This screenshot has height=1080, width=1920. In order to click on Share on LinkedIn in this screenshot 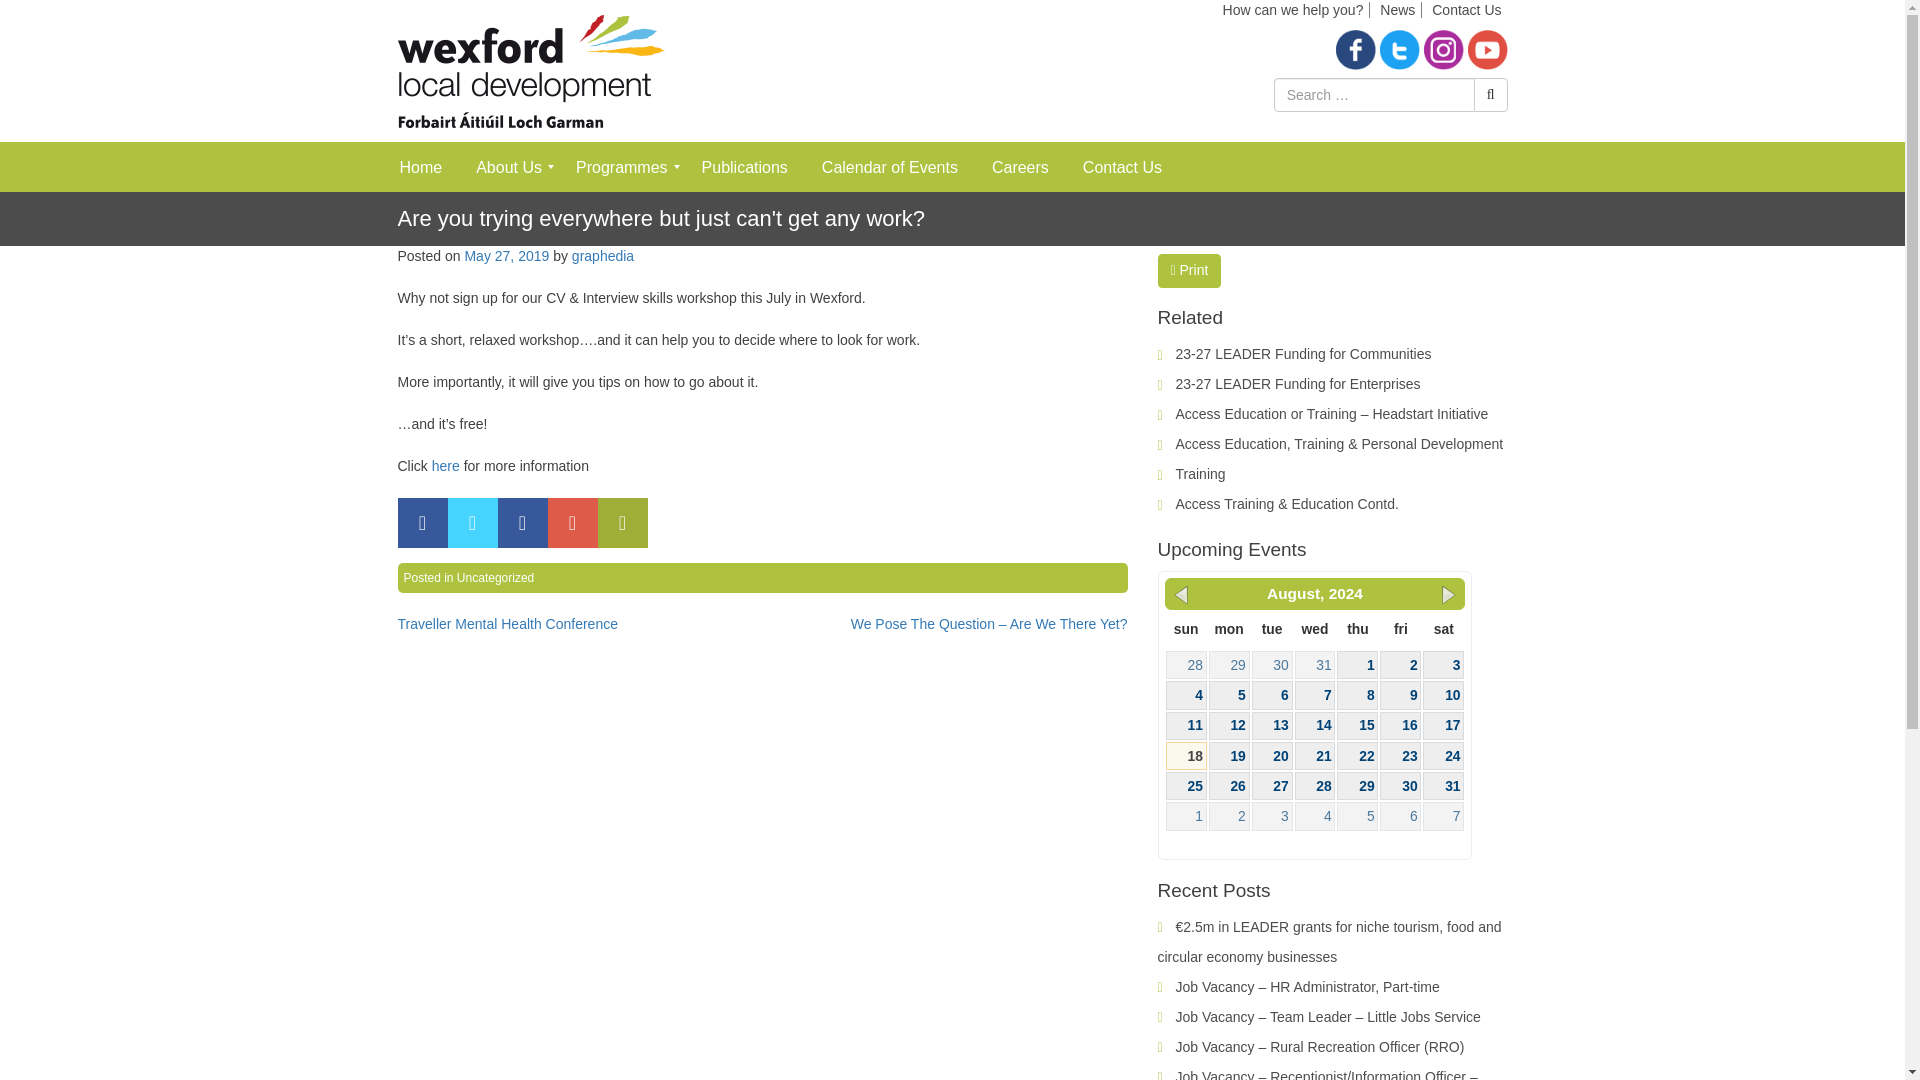, I will do `click(522, 522)`.